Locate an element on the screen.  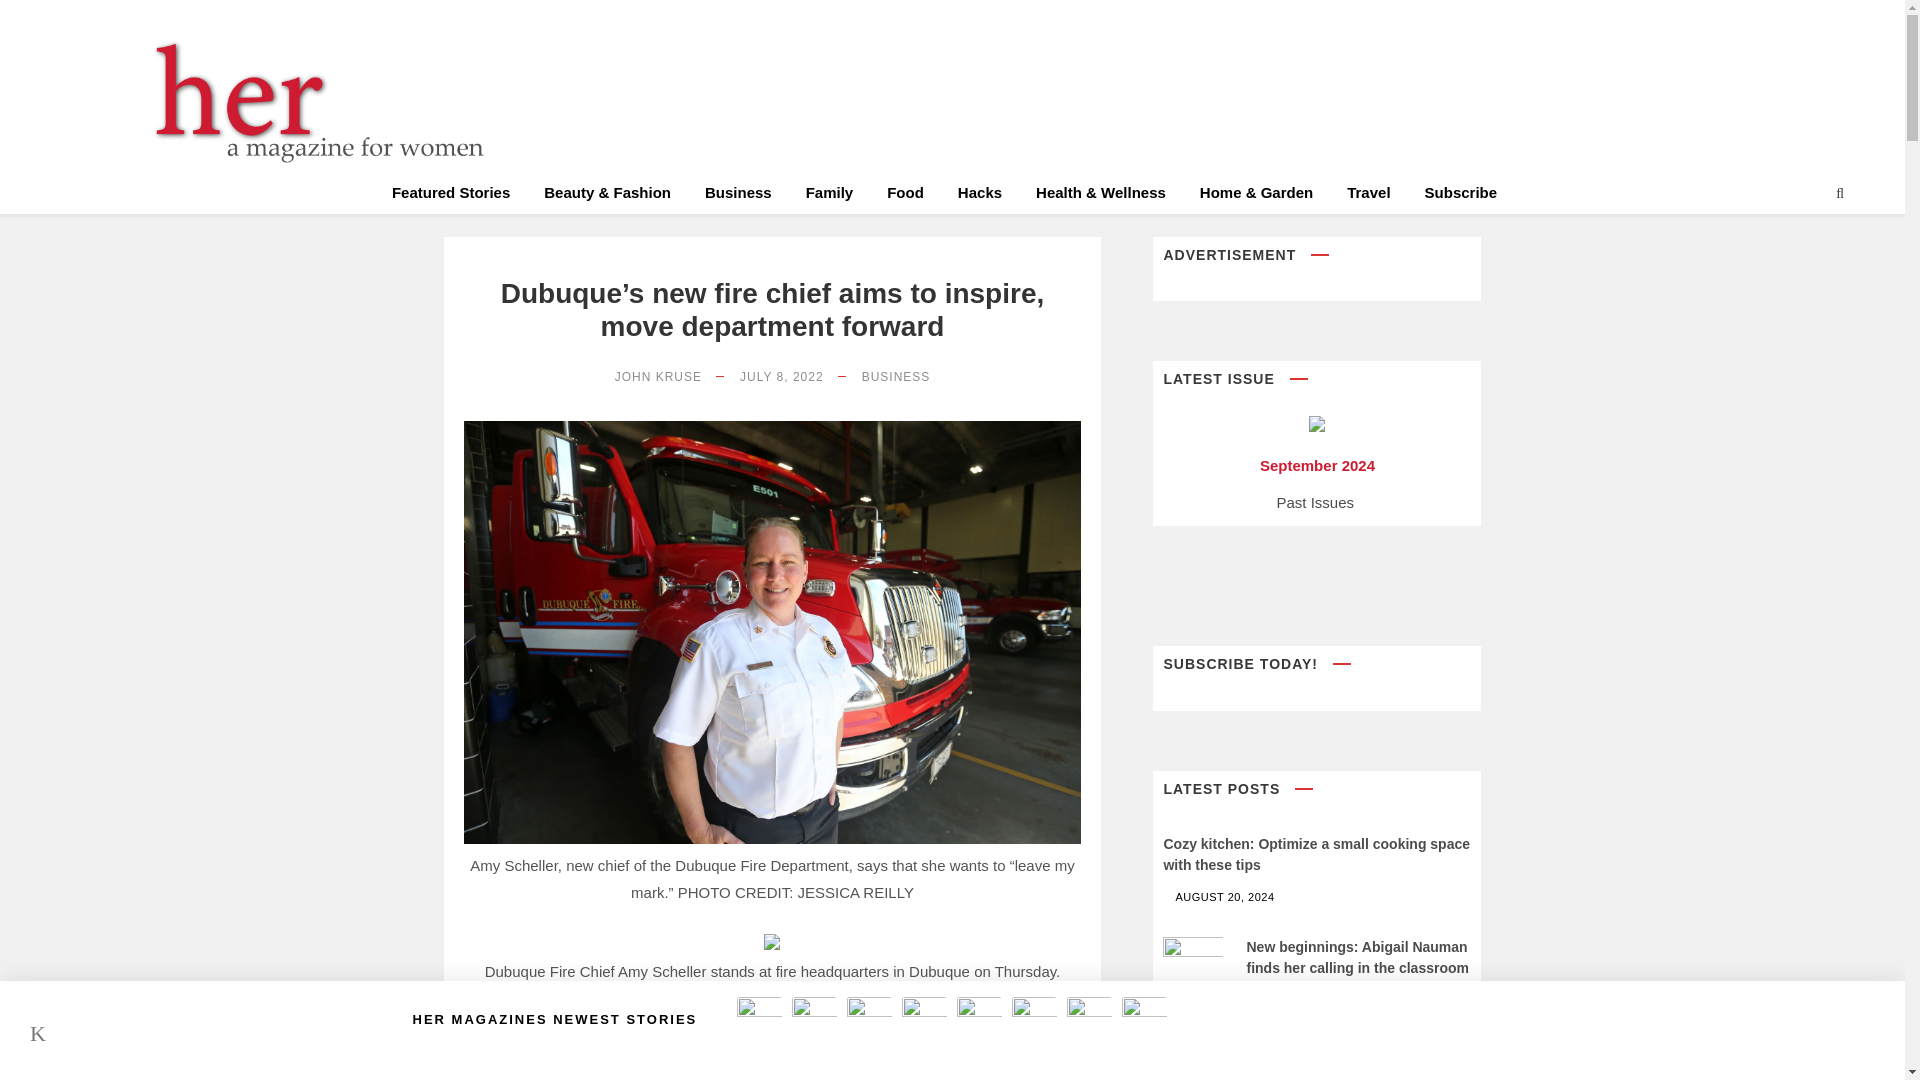
Food is located at coordinates (905, 196).